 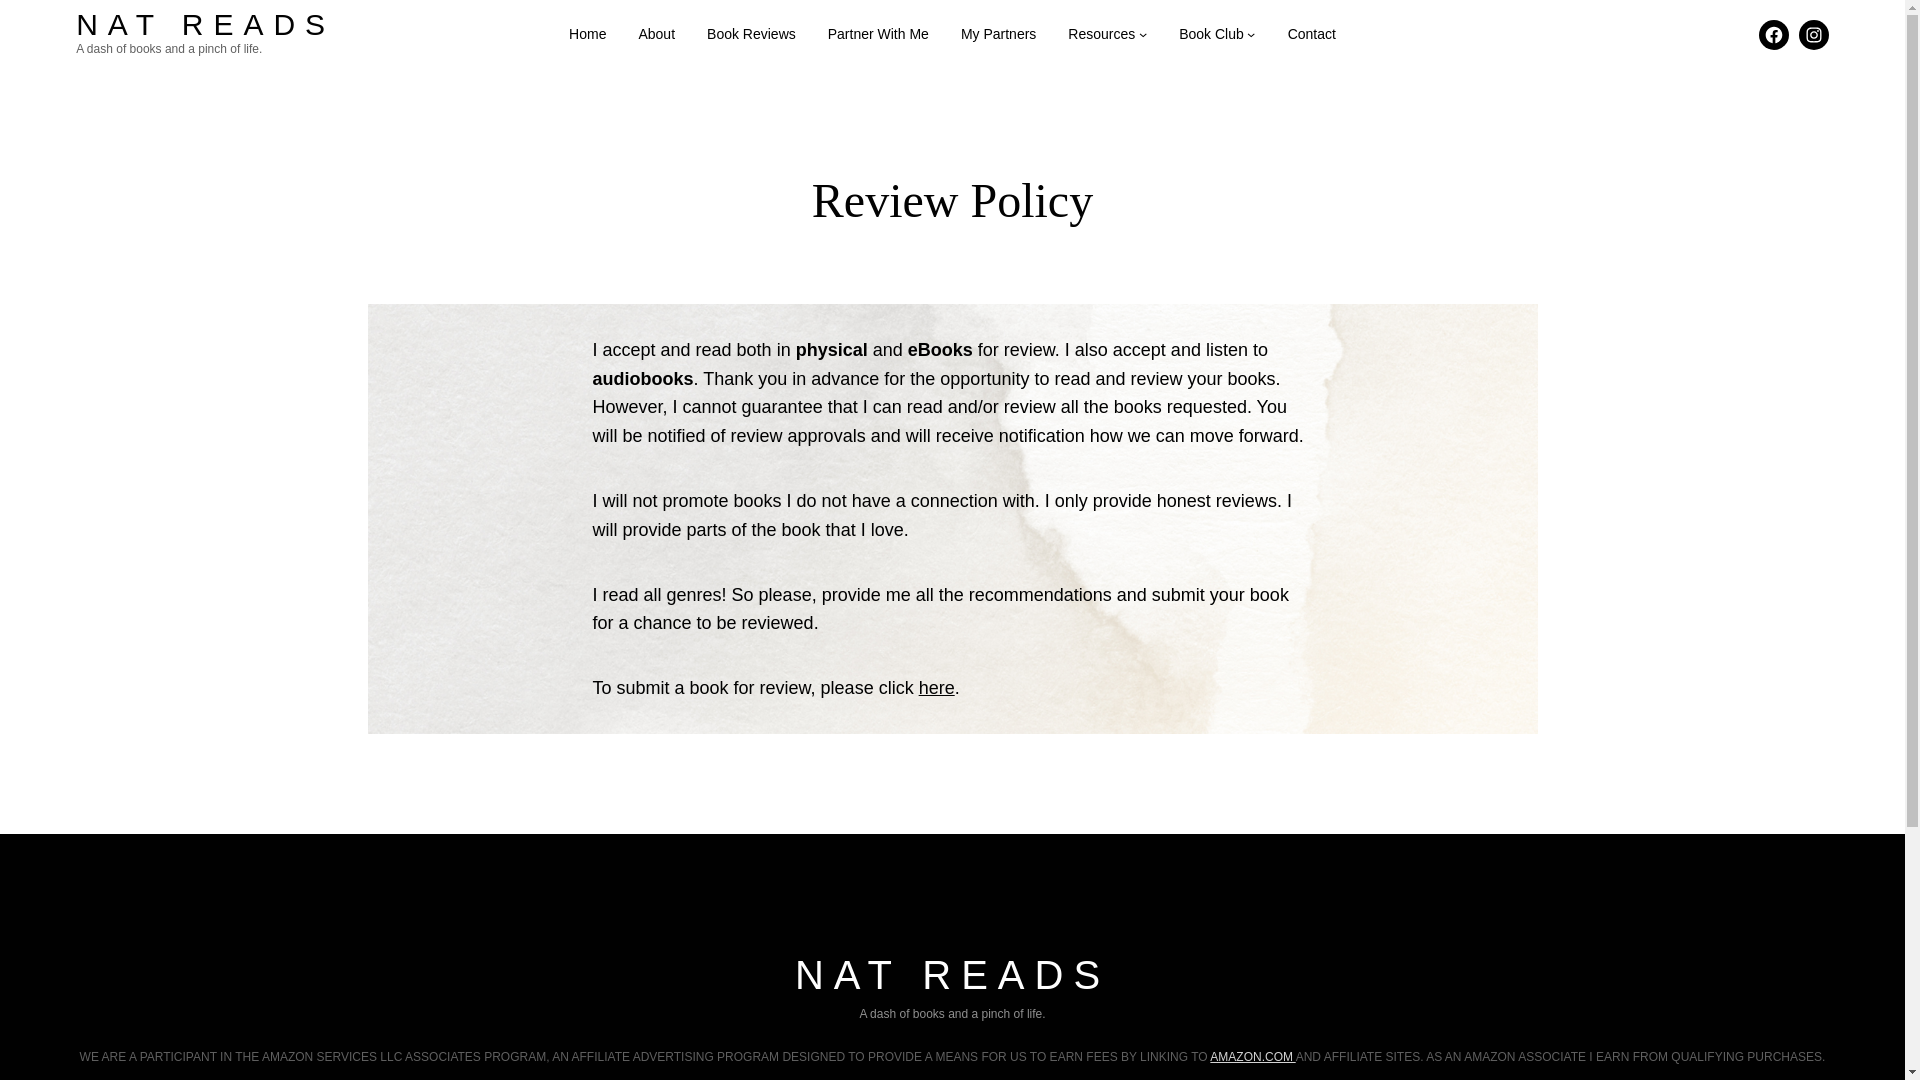 I want to click on Instagram, so click(x=1814, y=34).